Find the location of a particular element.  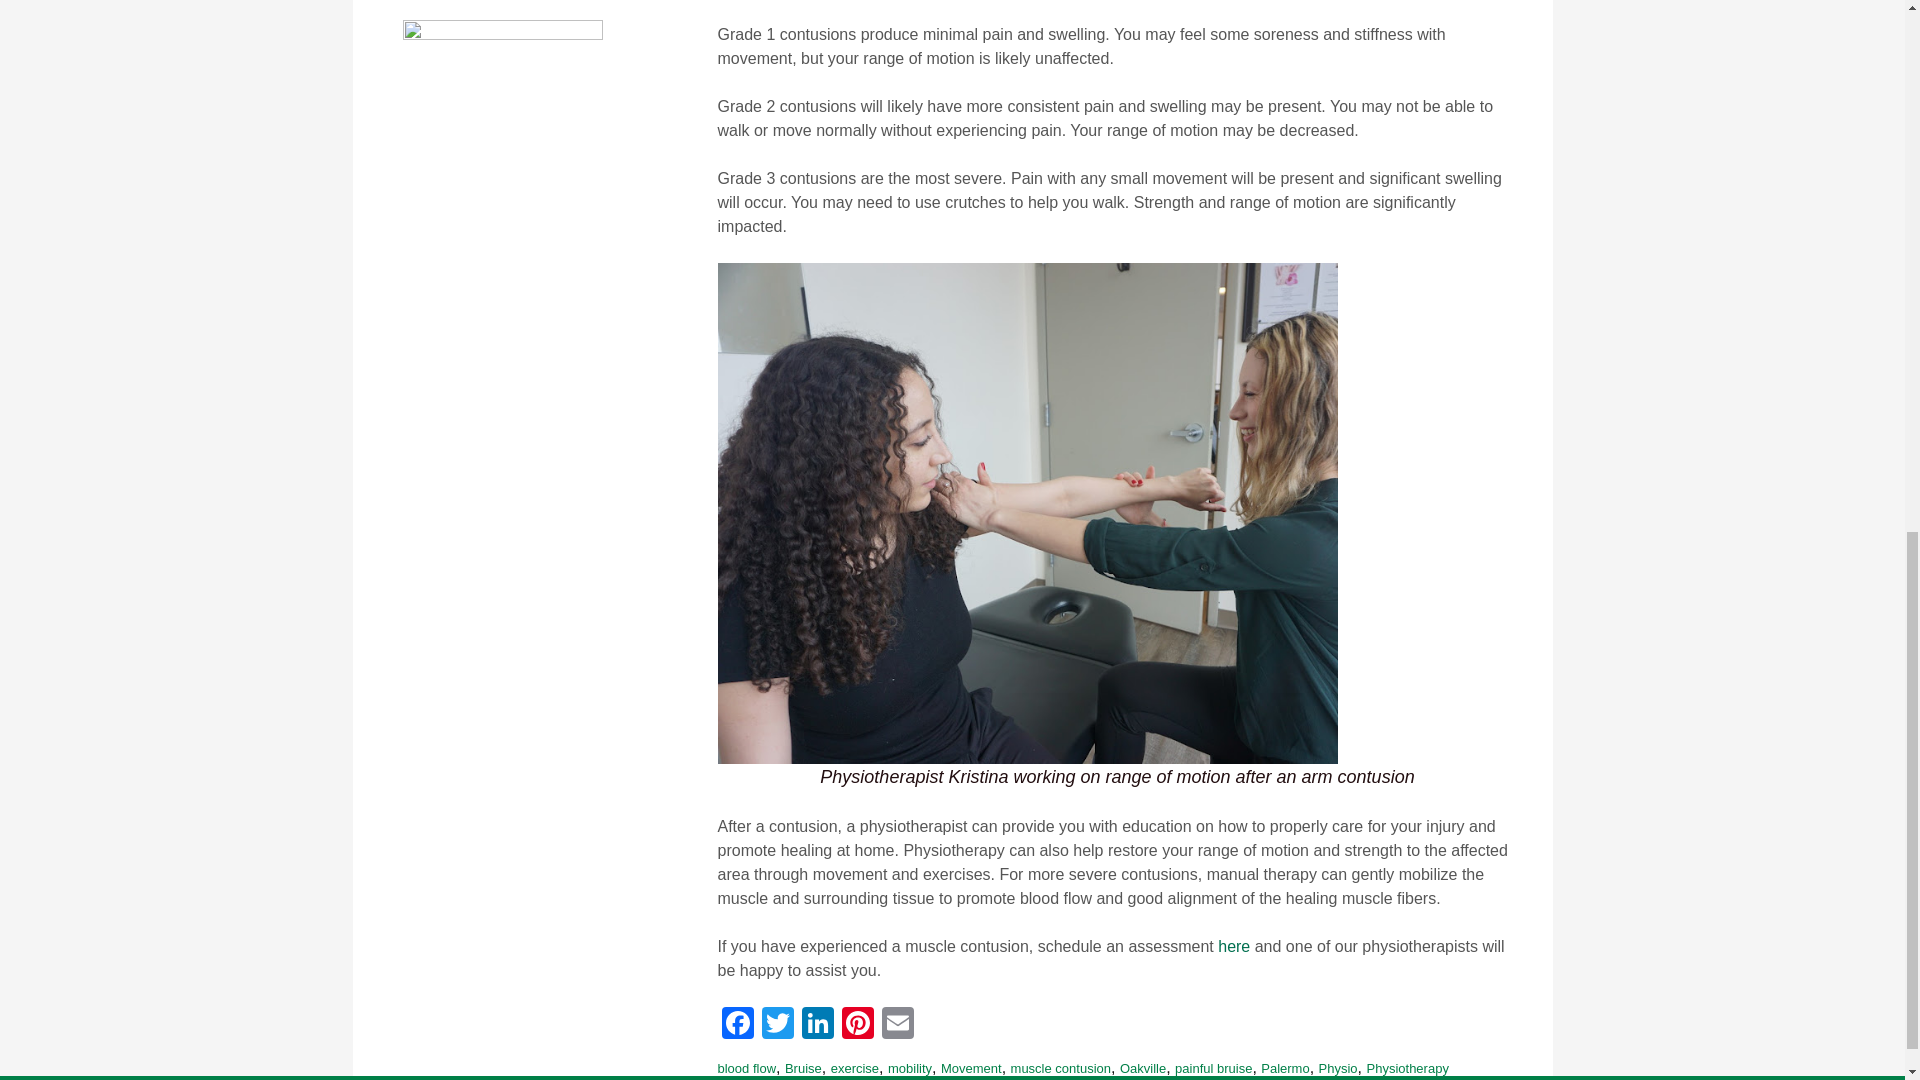

muscle contusion is located at coordinates (1061, 1068).